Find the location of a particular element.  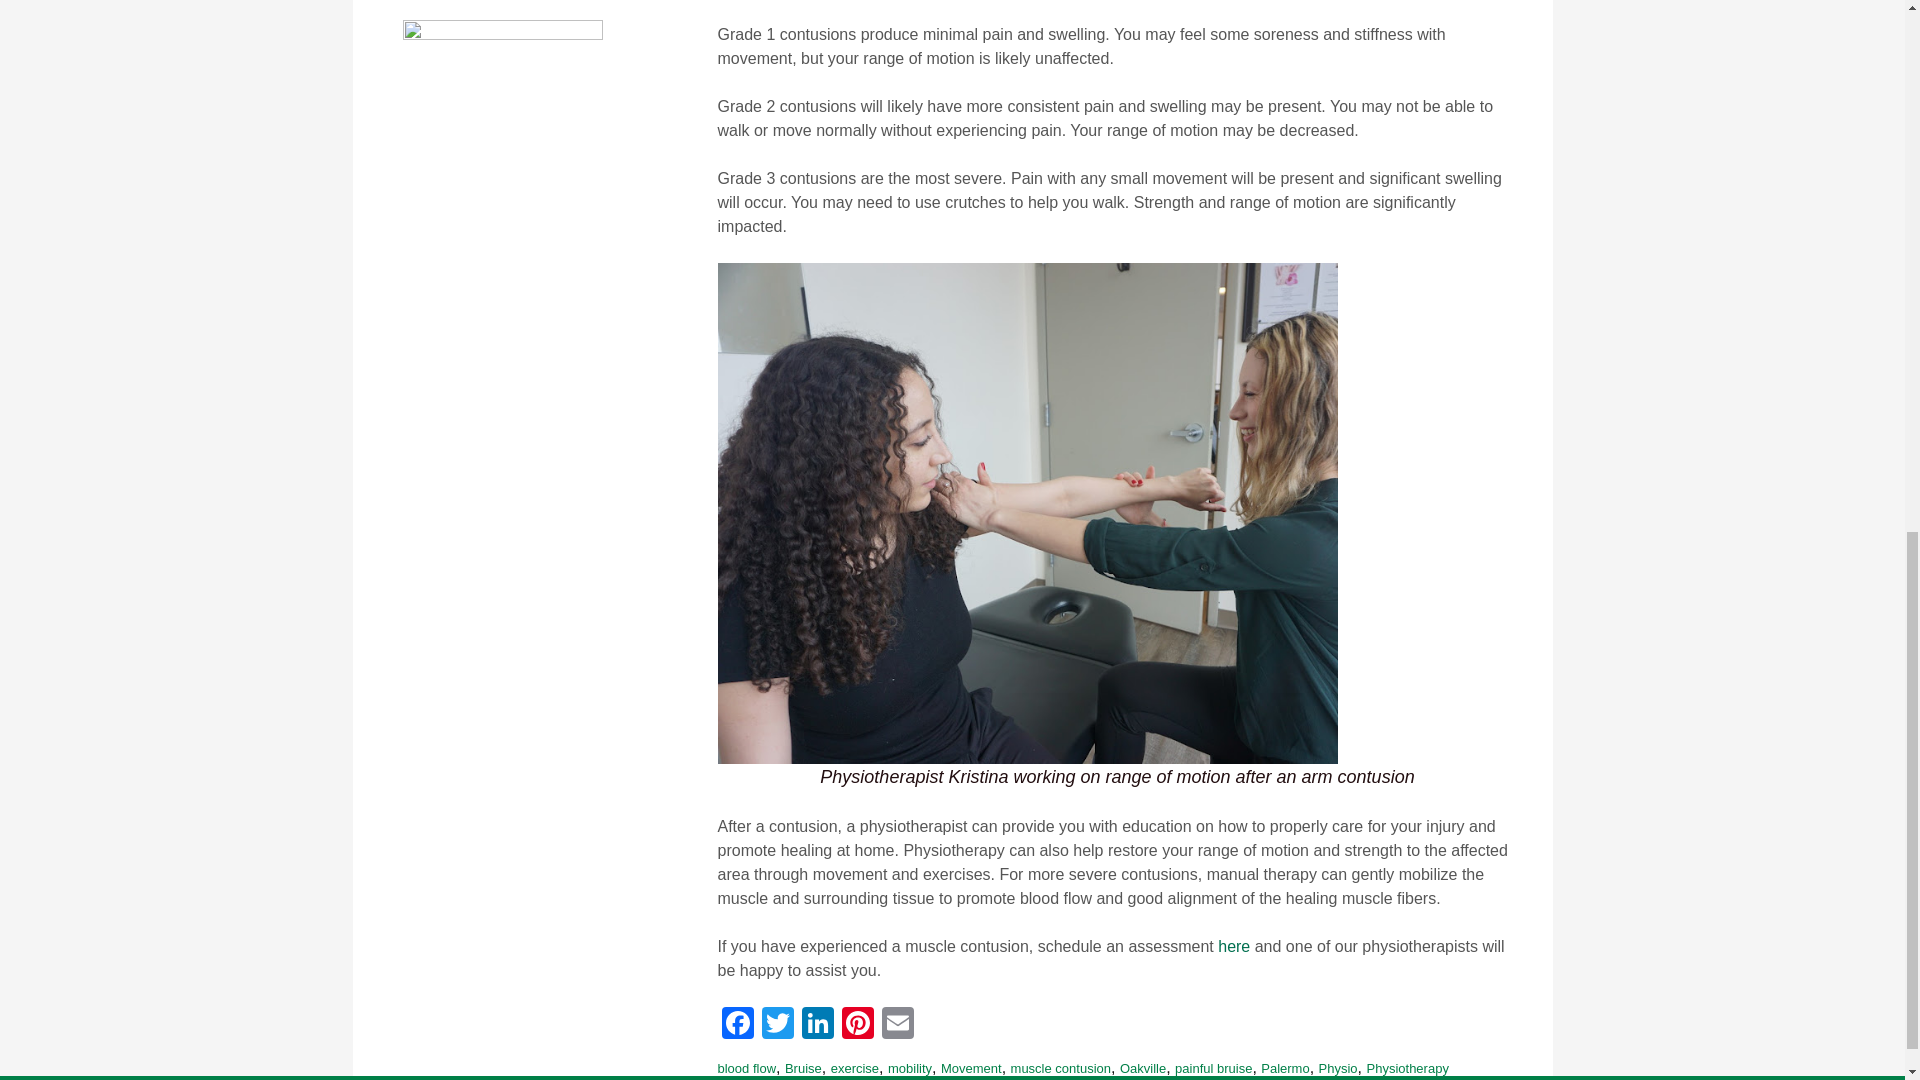

muscle contusion is located at coordinates (1061, 1068).